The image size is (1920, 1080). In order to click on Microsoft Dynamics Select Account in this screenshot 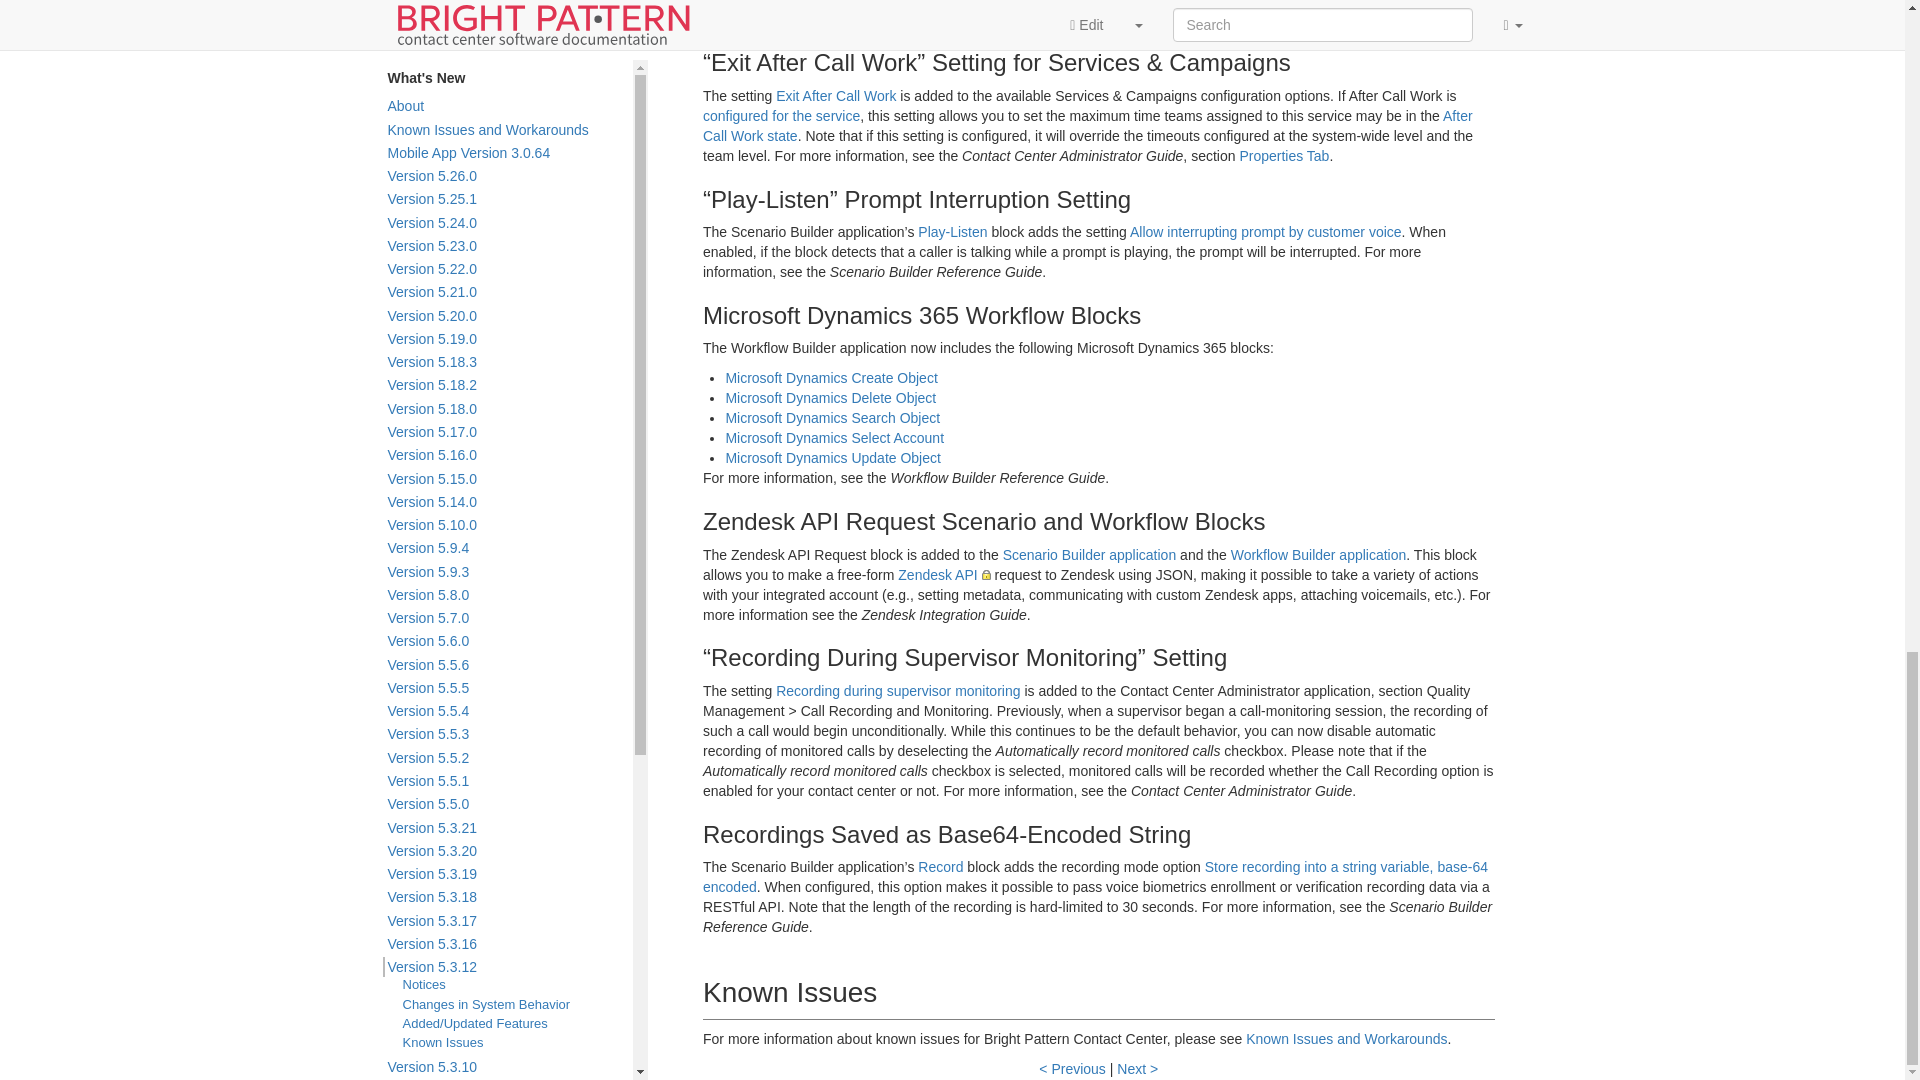, I will do `click(834, 438)`.